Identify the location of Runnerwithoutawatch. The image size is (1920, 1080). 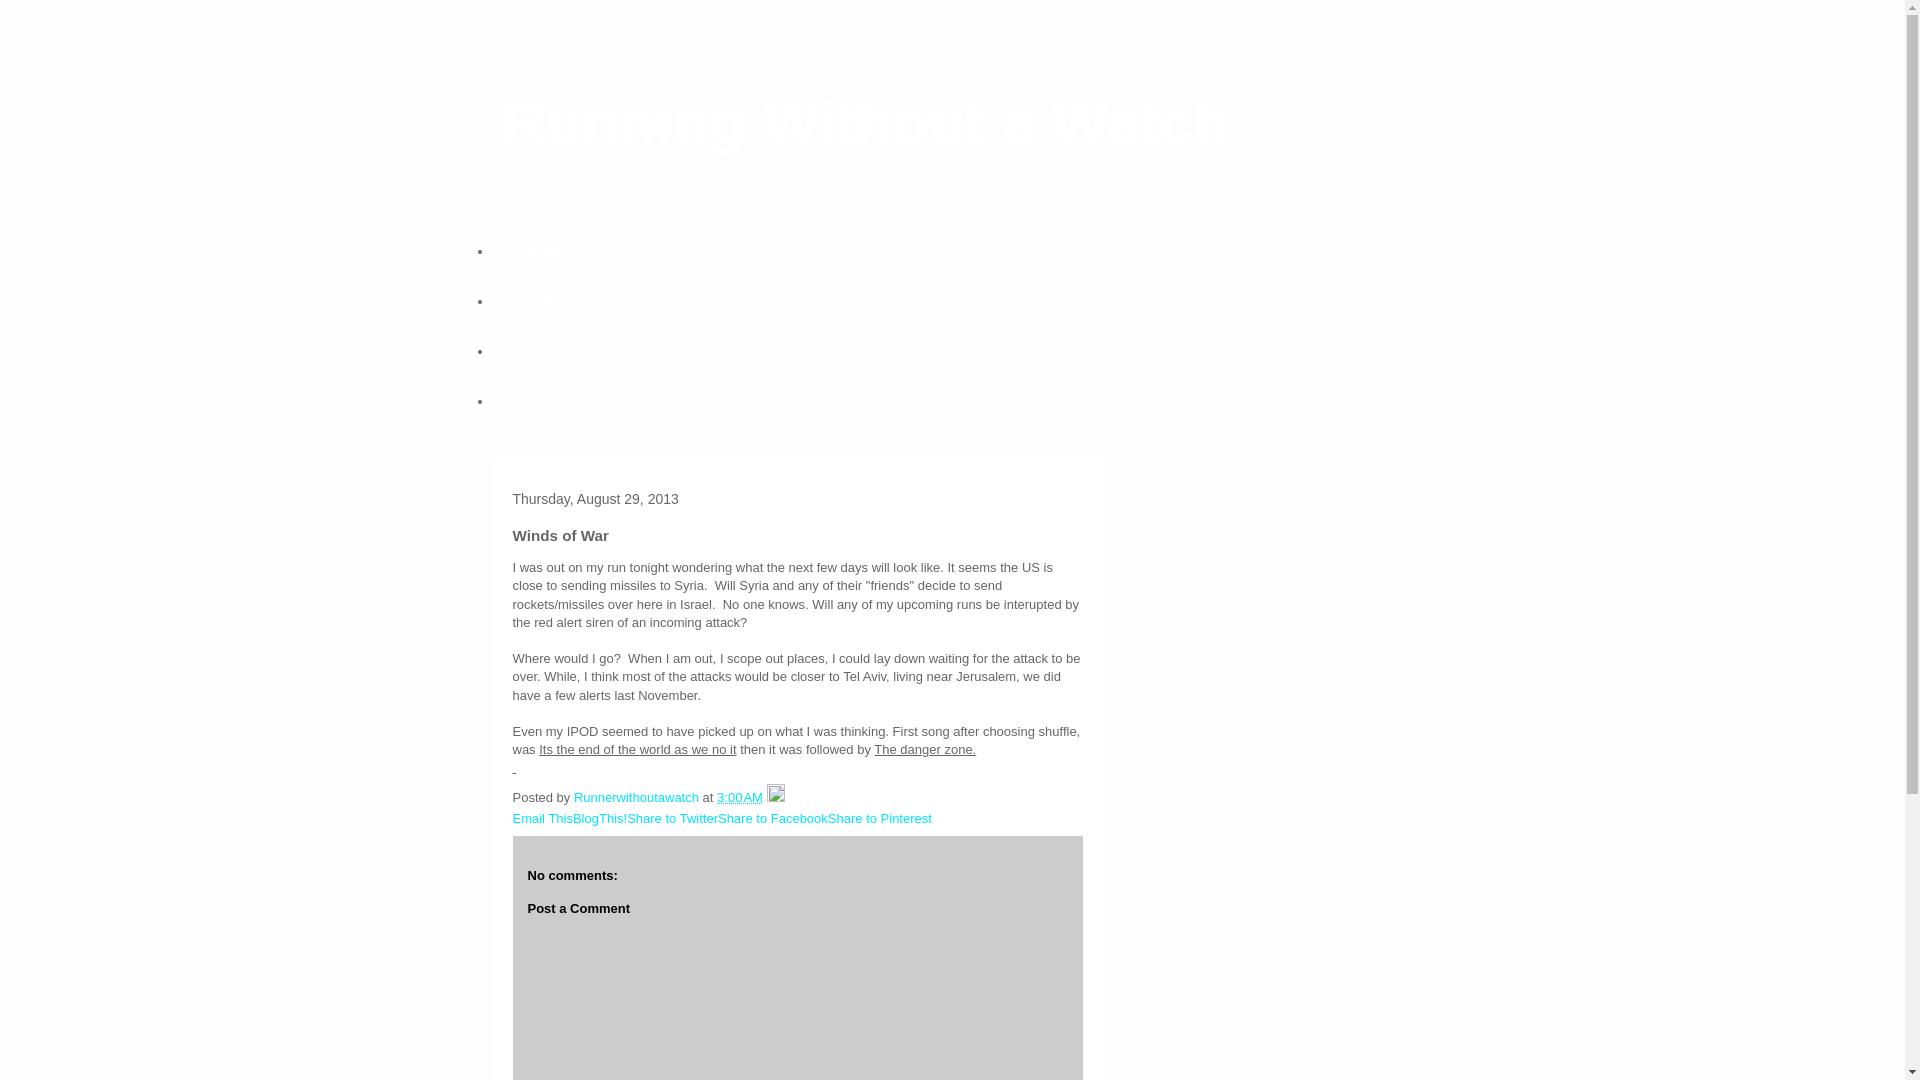
(638, 796).